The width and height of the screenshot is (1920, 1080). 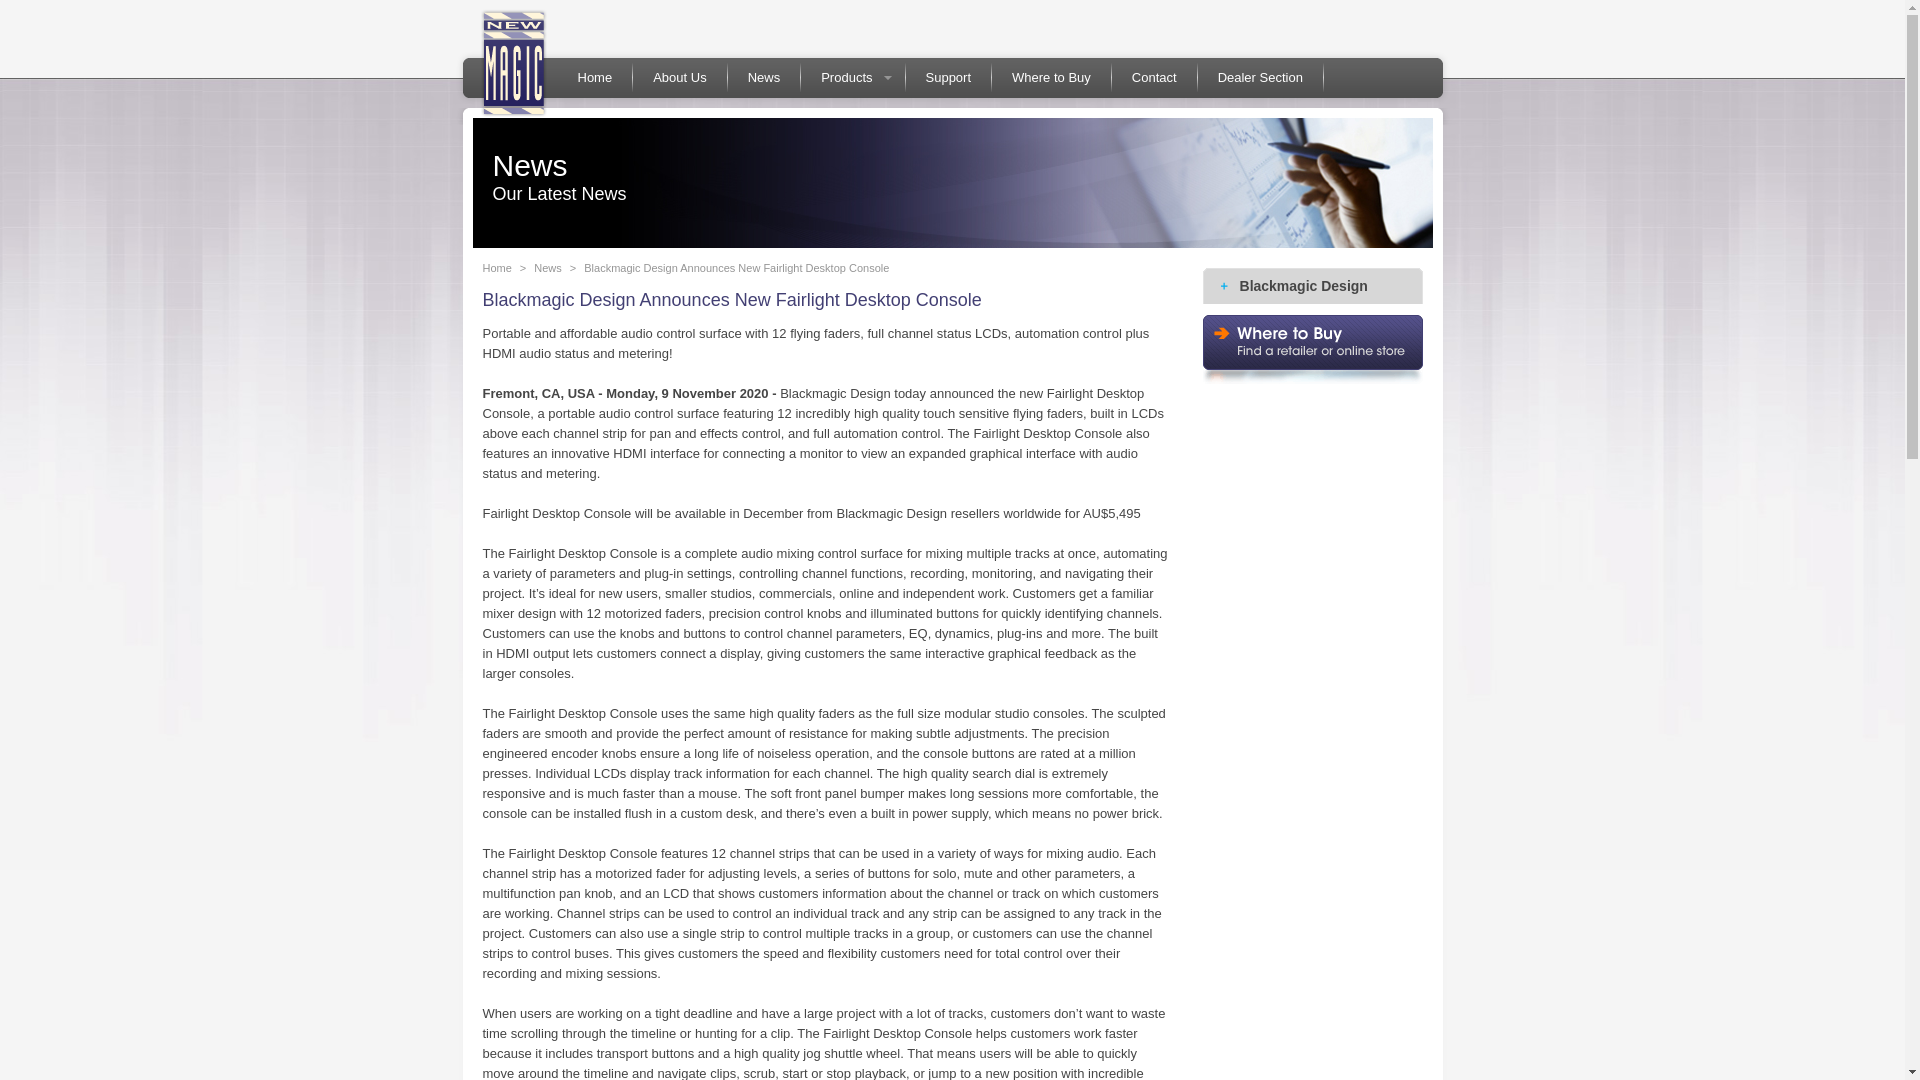 I want to click on Home, so click(x=496, y=268).